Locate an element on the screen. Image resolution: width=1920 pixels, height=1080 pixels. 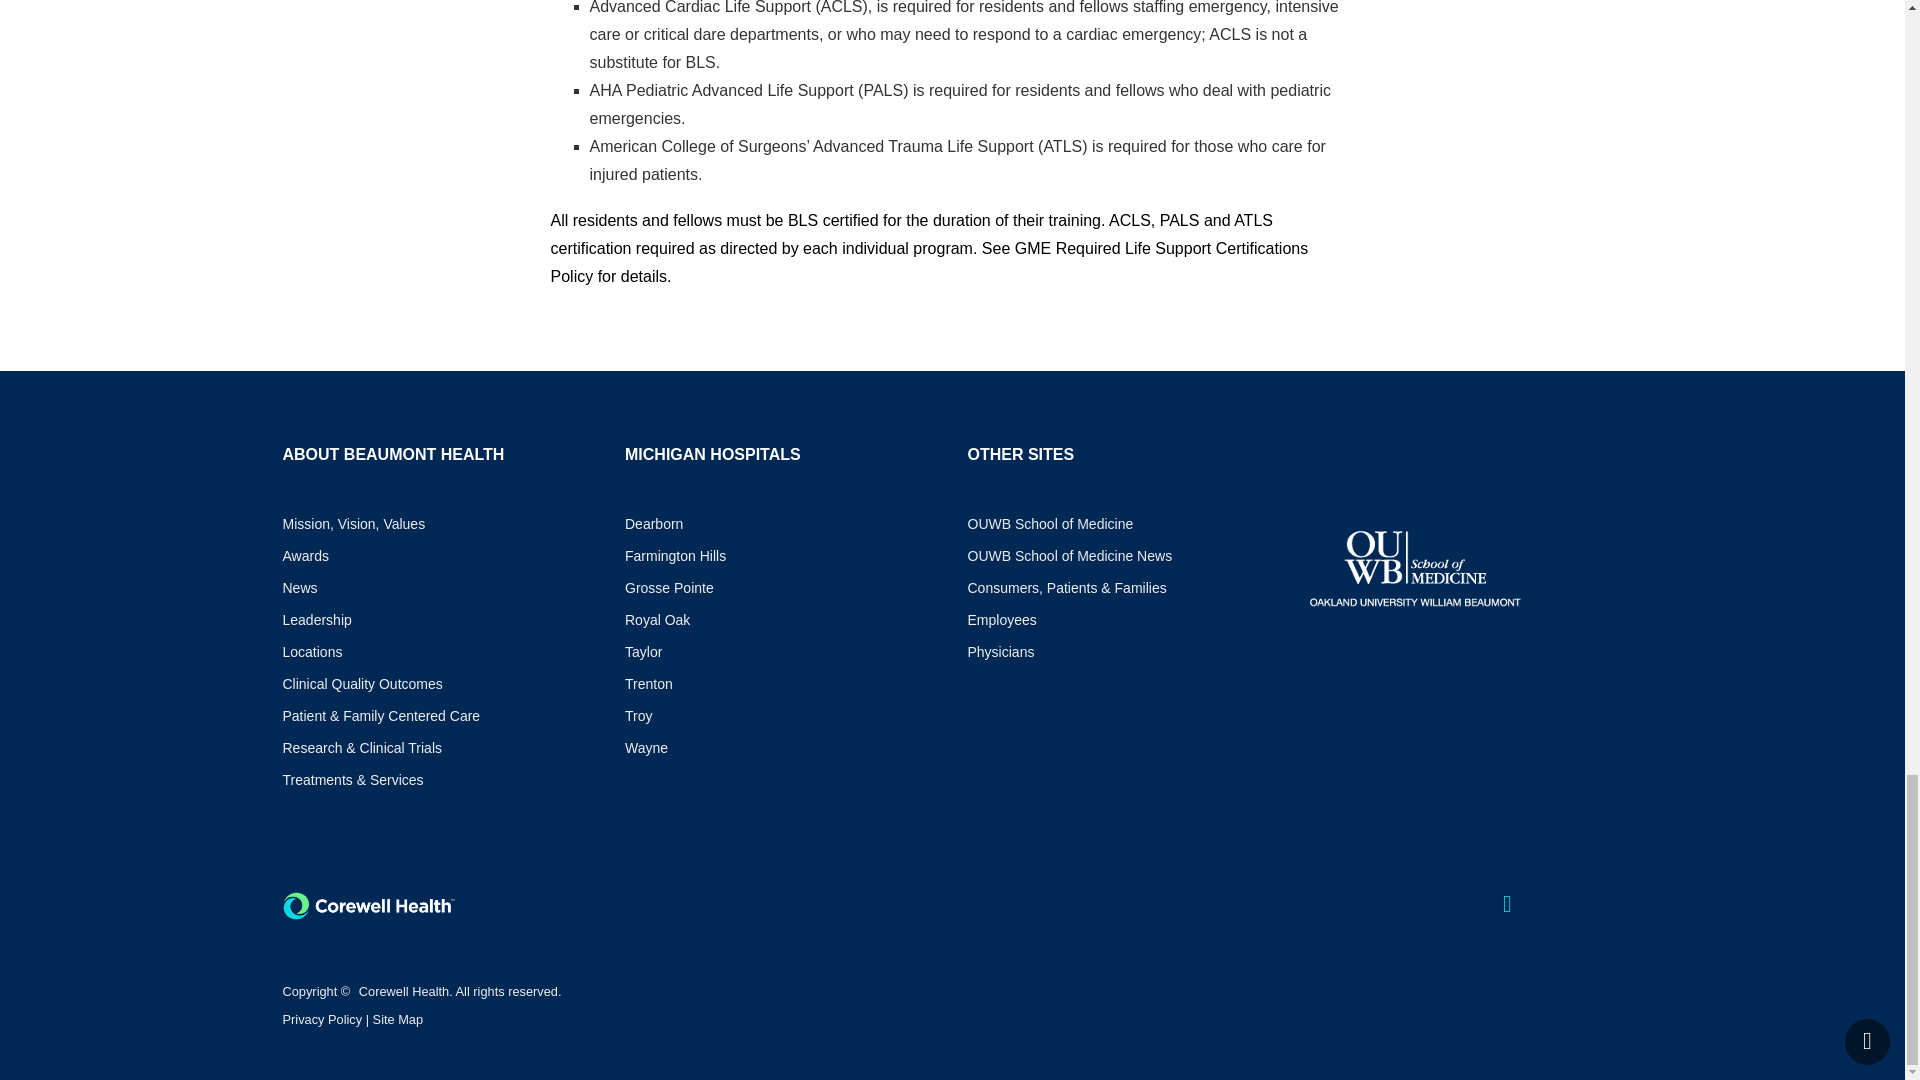
Leadership is located at coordinates (438, 620).